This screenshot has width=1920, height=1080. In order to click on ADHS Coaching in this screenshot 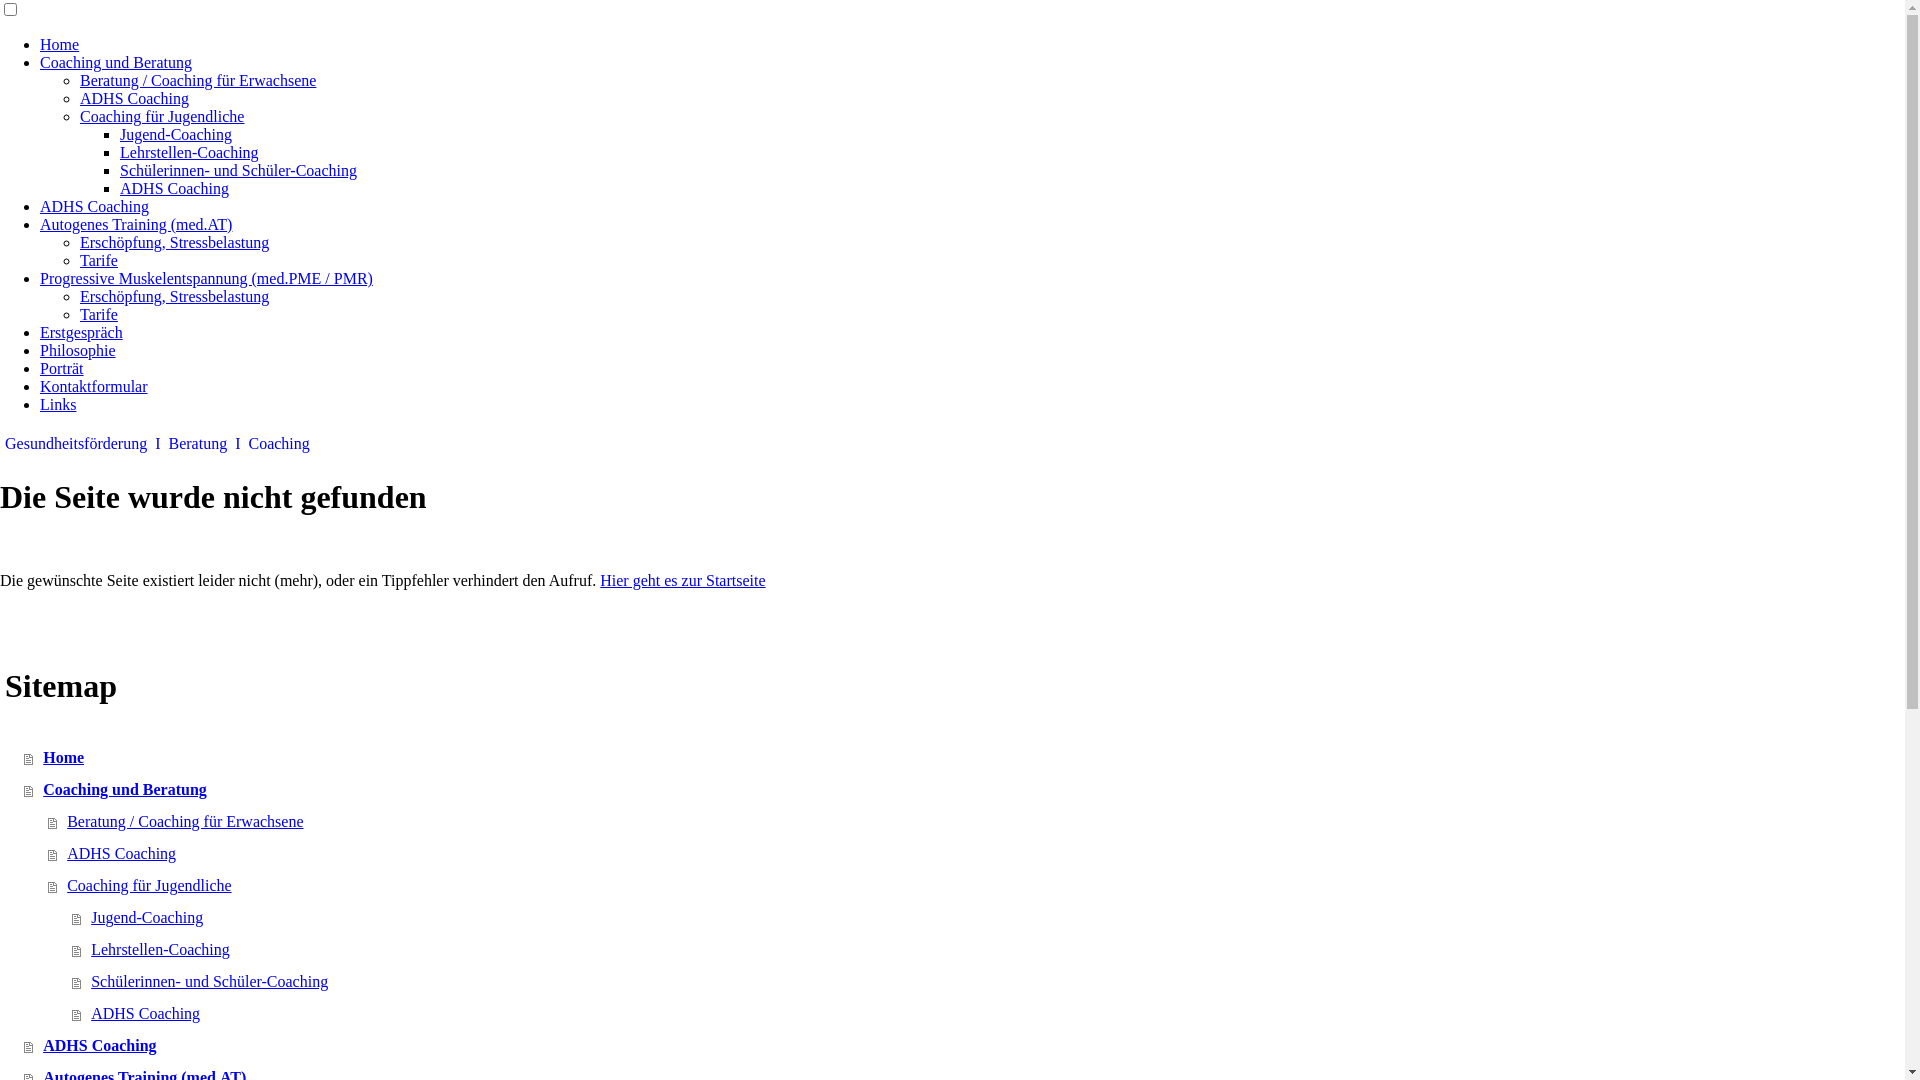, I will do `click(94, 206)`.